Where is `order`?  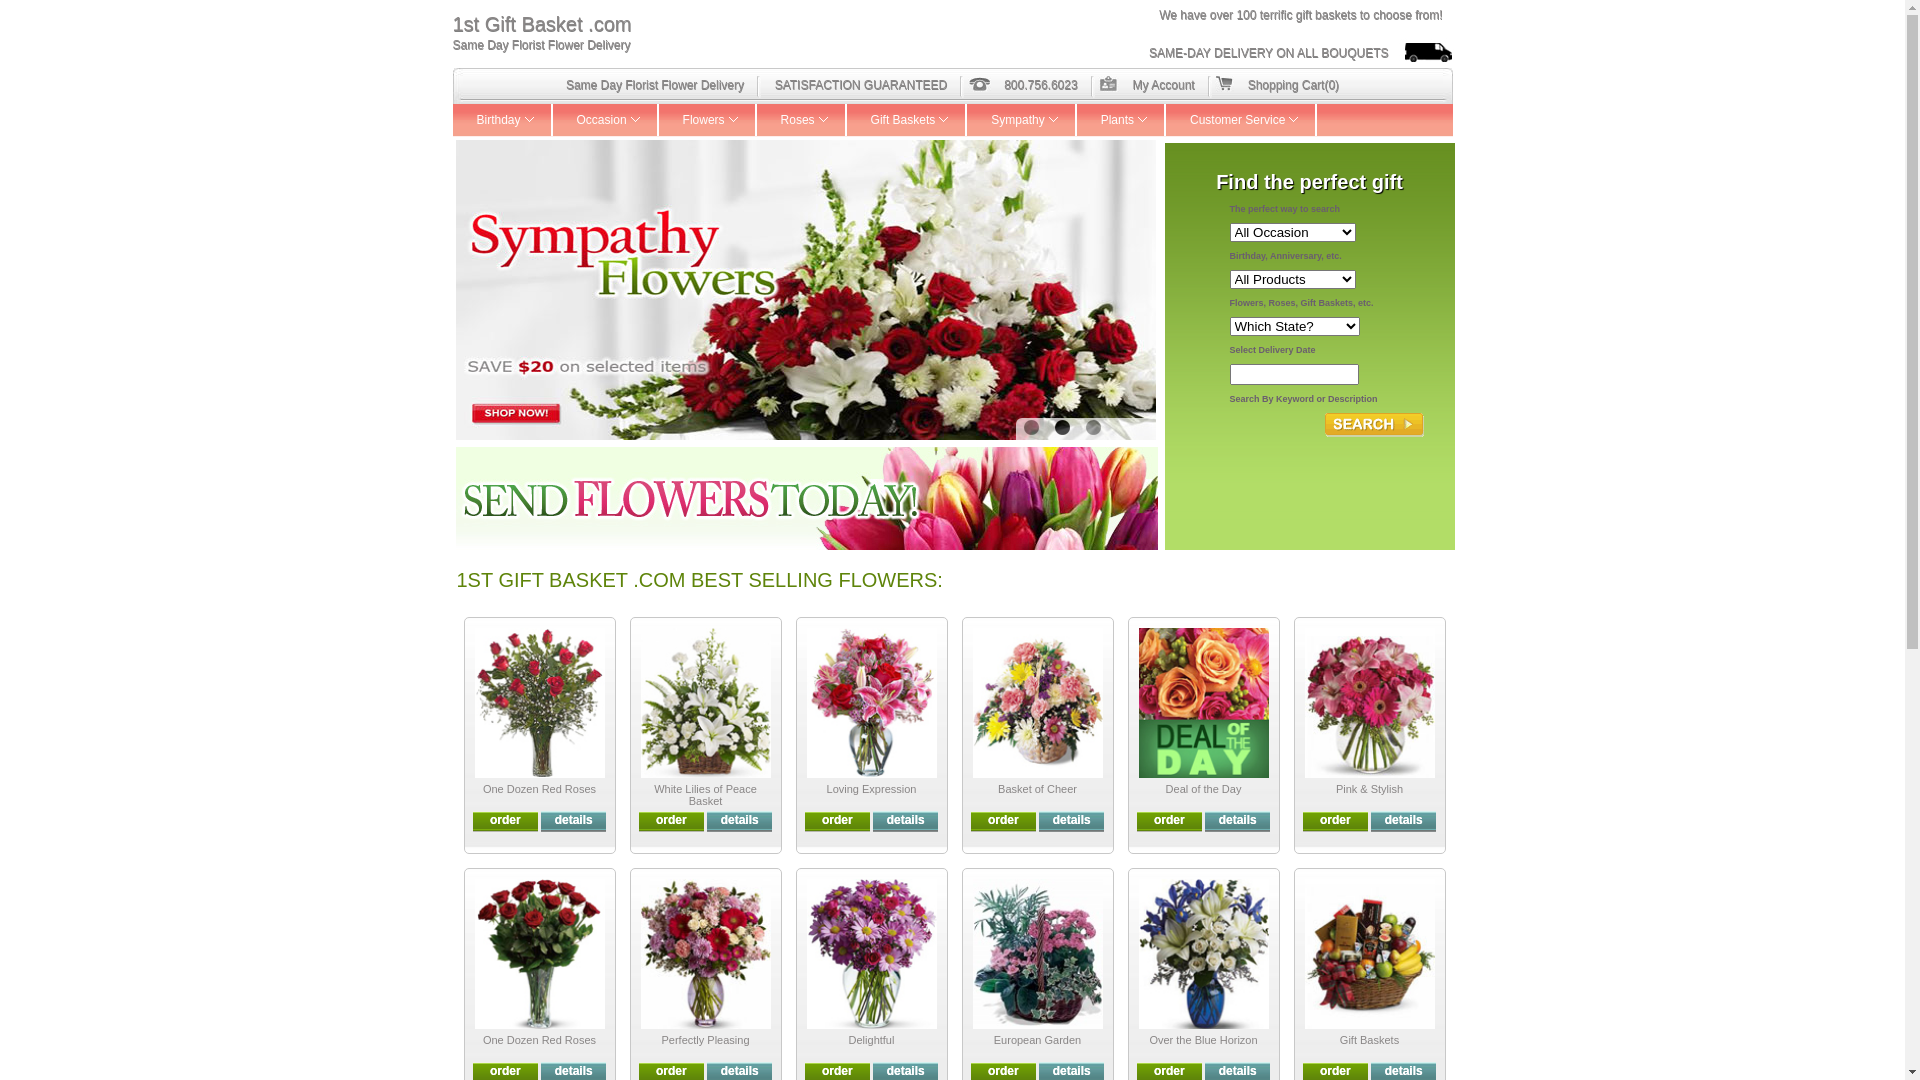
order is located at coordinates (838, 820).